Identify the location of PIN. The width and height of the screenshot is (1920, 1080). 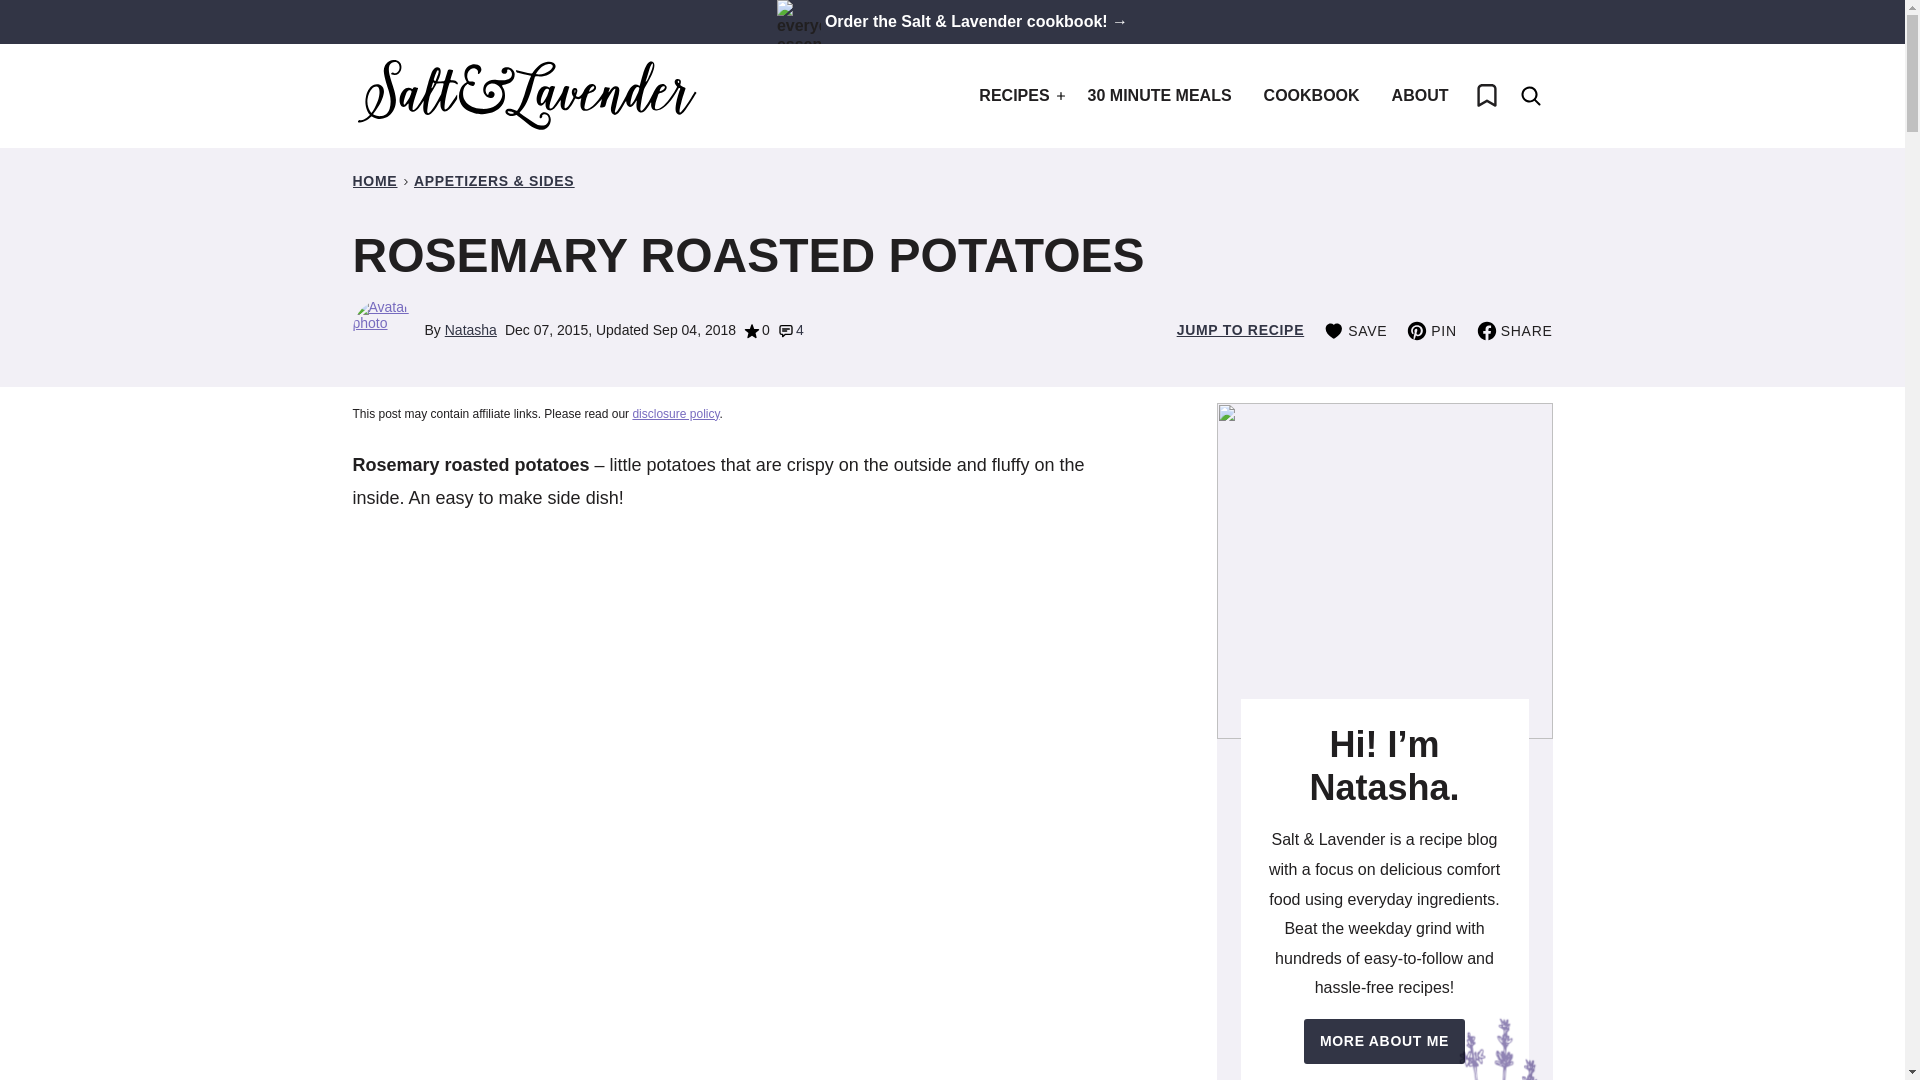
(1431, 330).